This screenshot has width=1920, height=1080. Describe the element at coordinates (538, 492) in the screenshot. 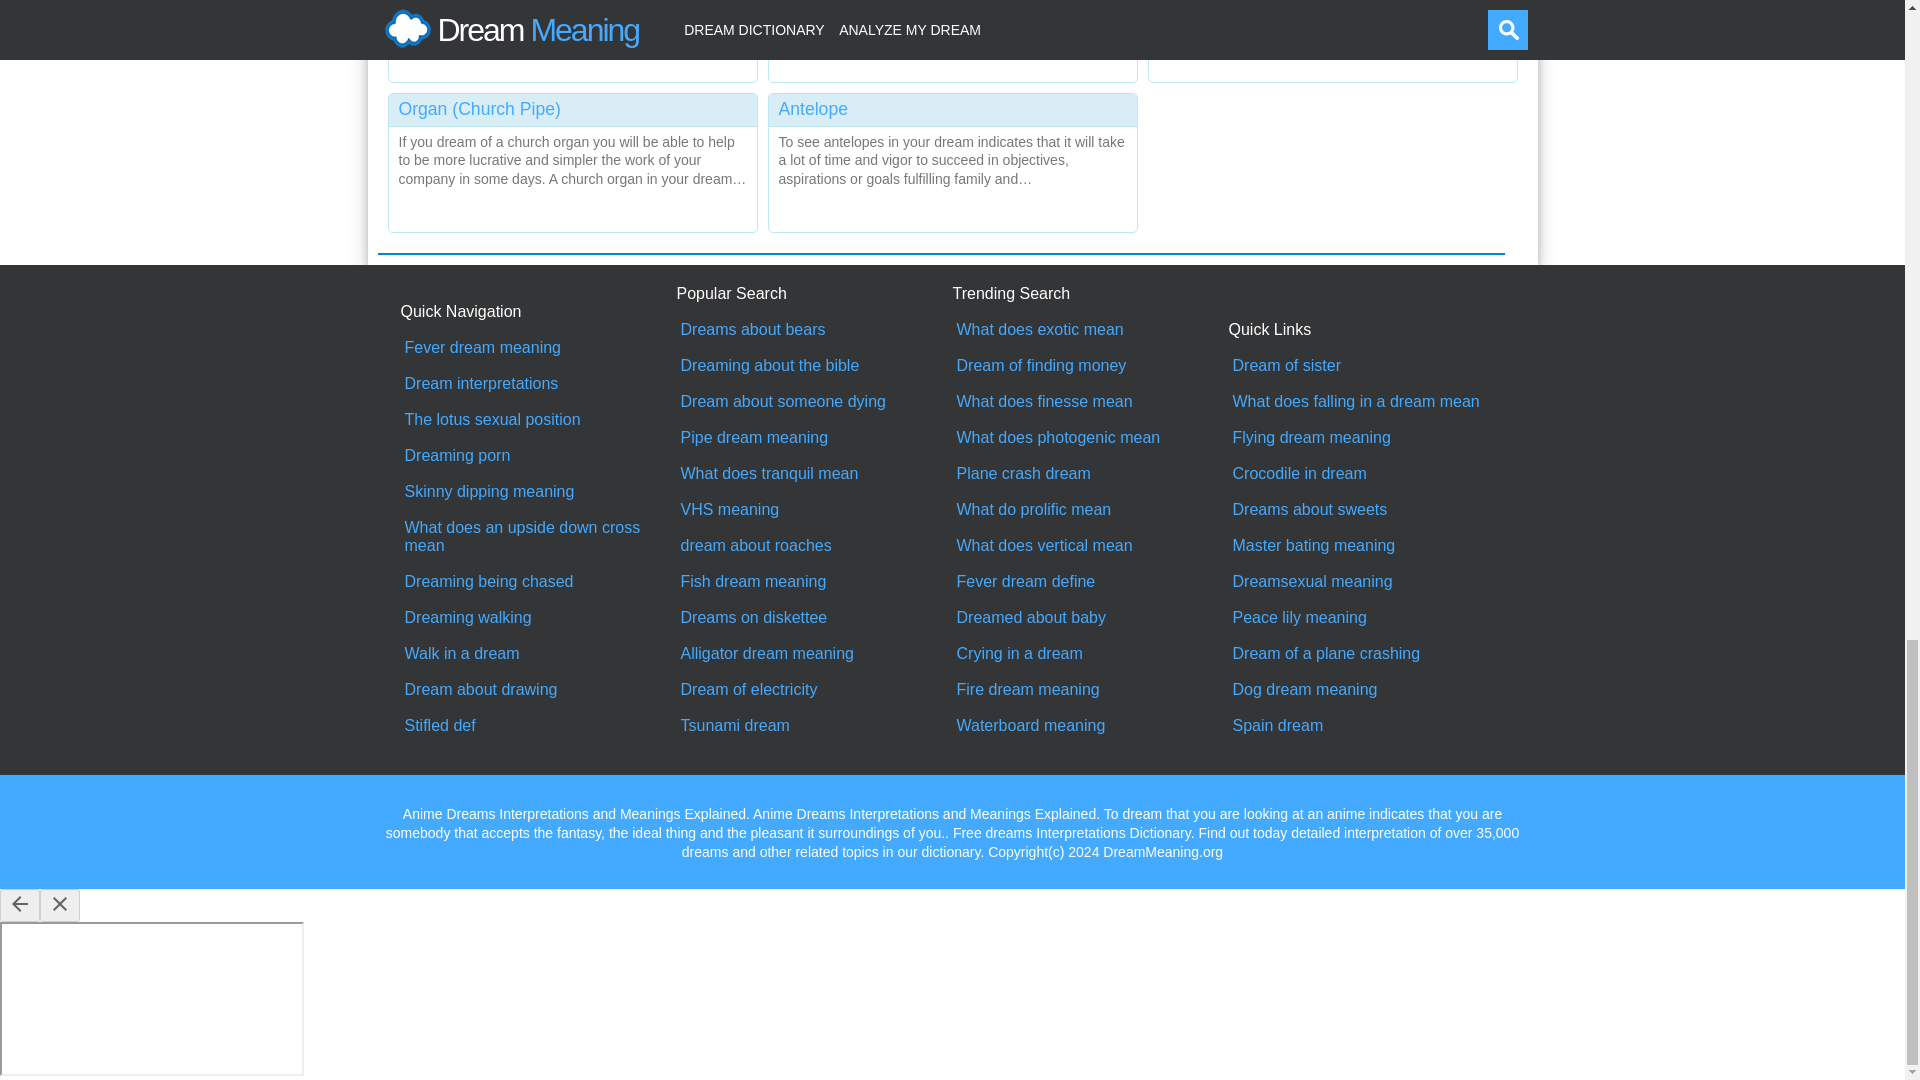

I see `Skinny dipping meaning` at that location.